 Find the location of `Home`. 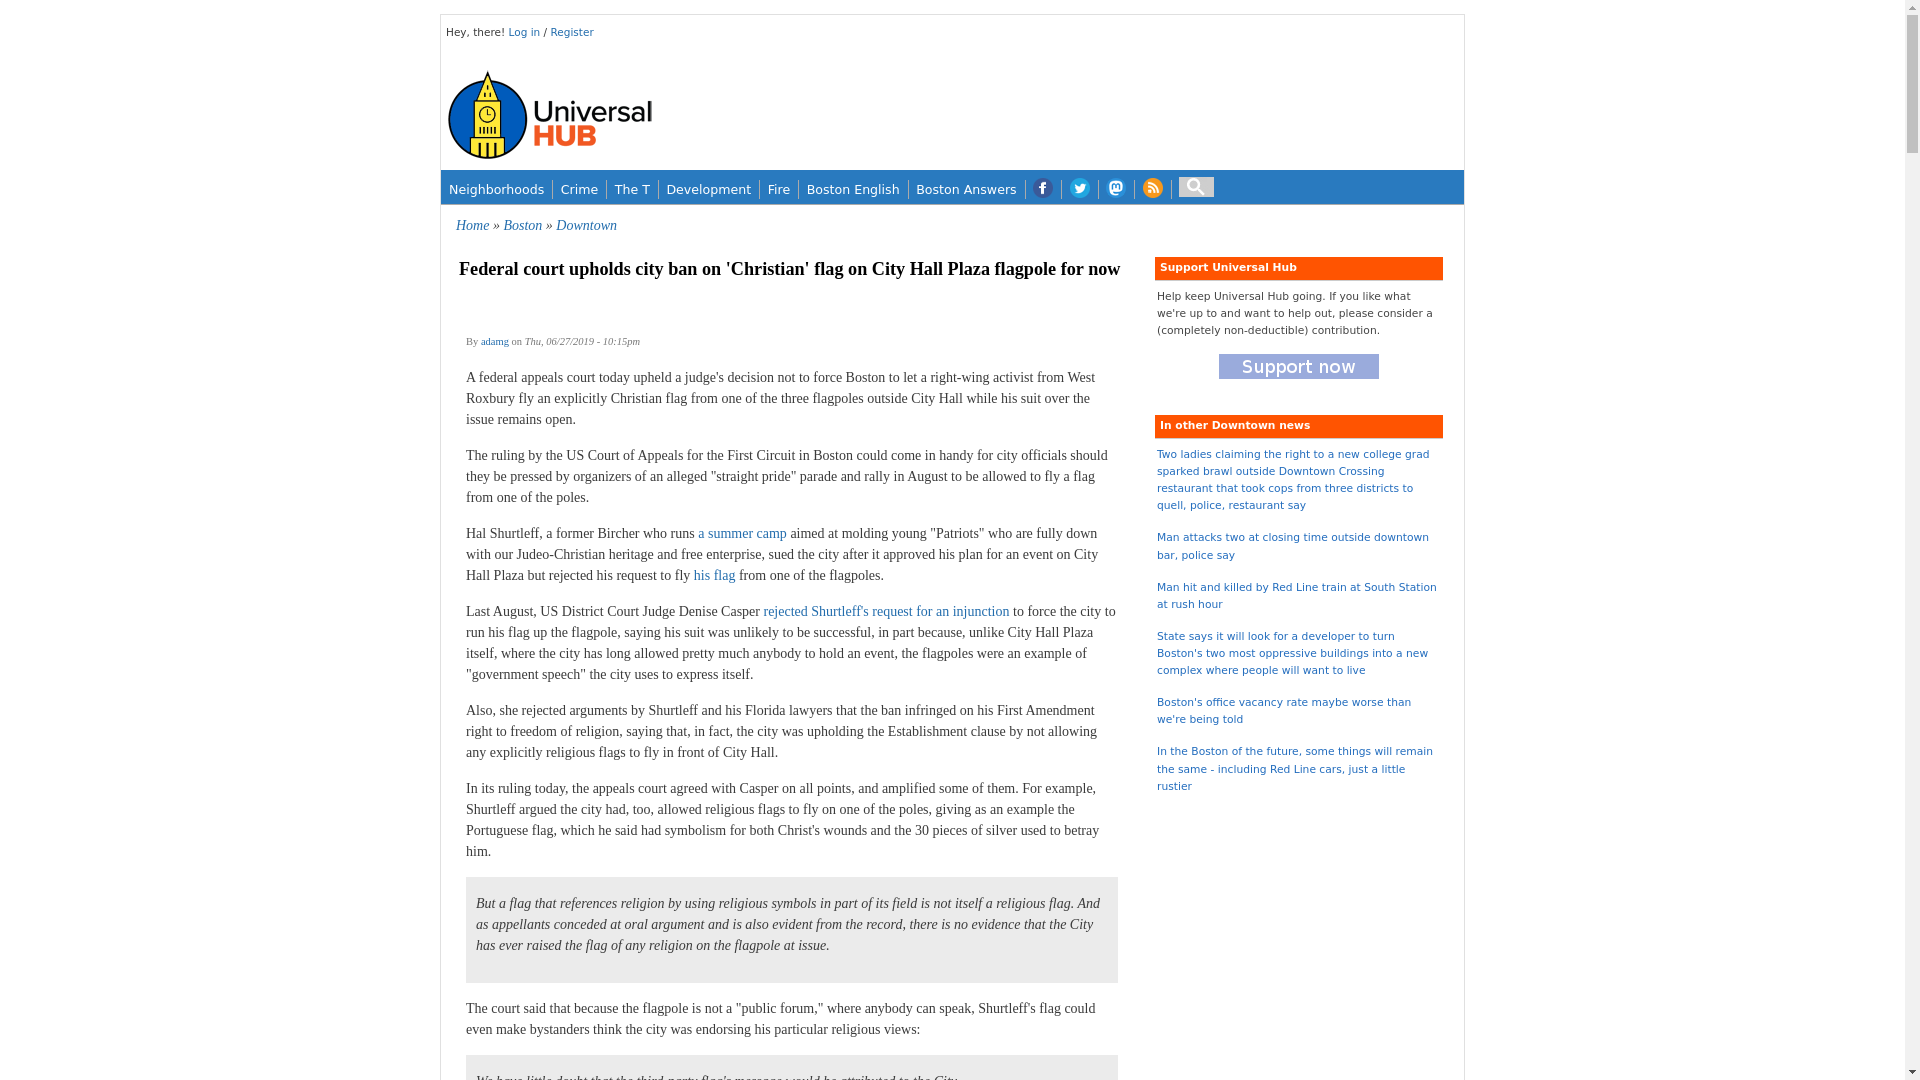

Home is located at coordinates (472, 226).